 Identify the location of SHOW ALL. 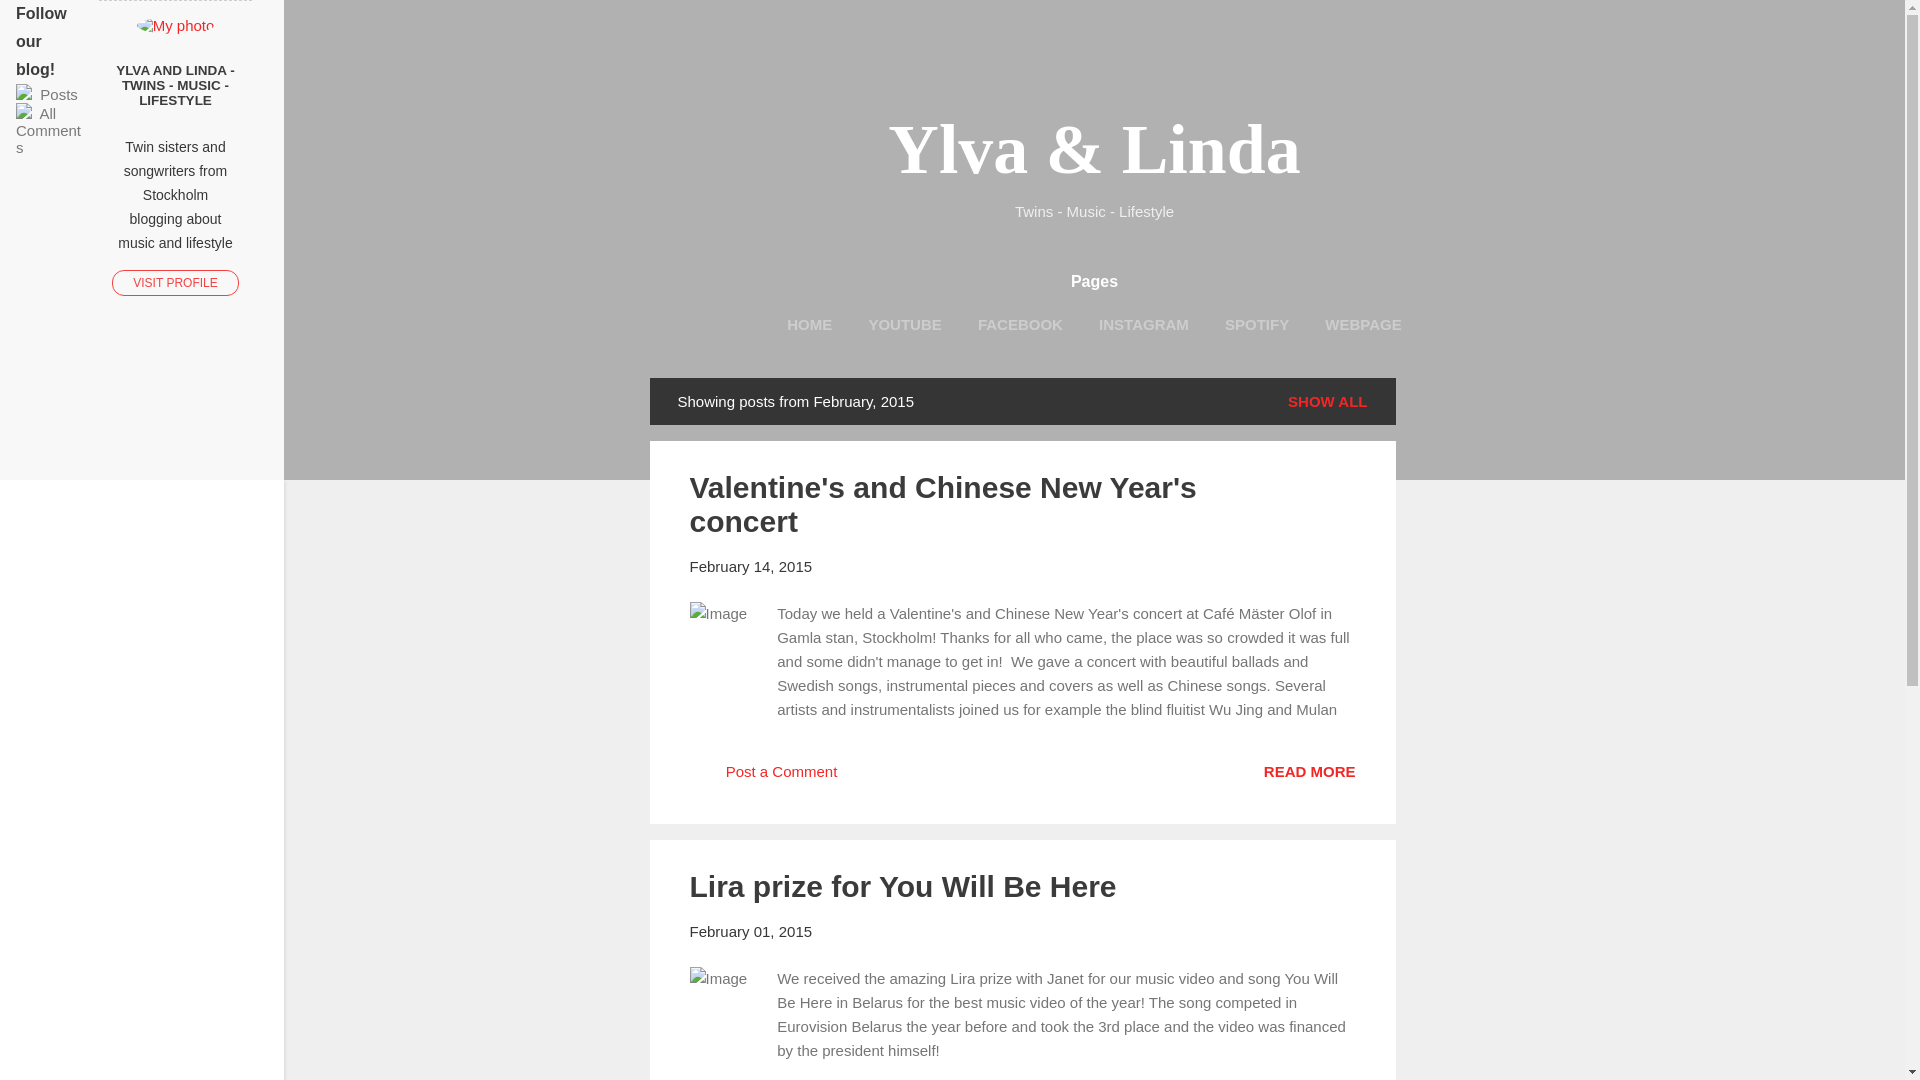
(1327, 400).